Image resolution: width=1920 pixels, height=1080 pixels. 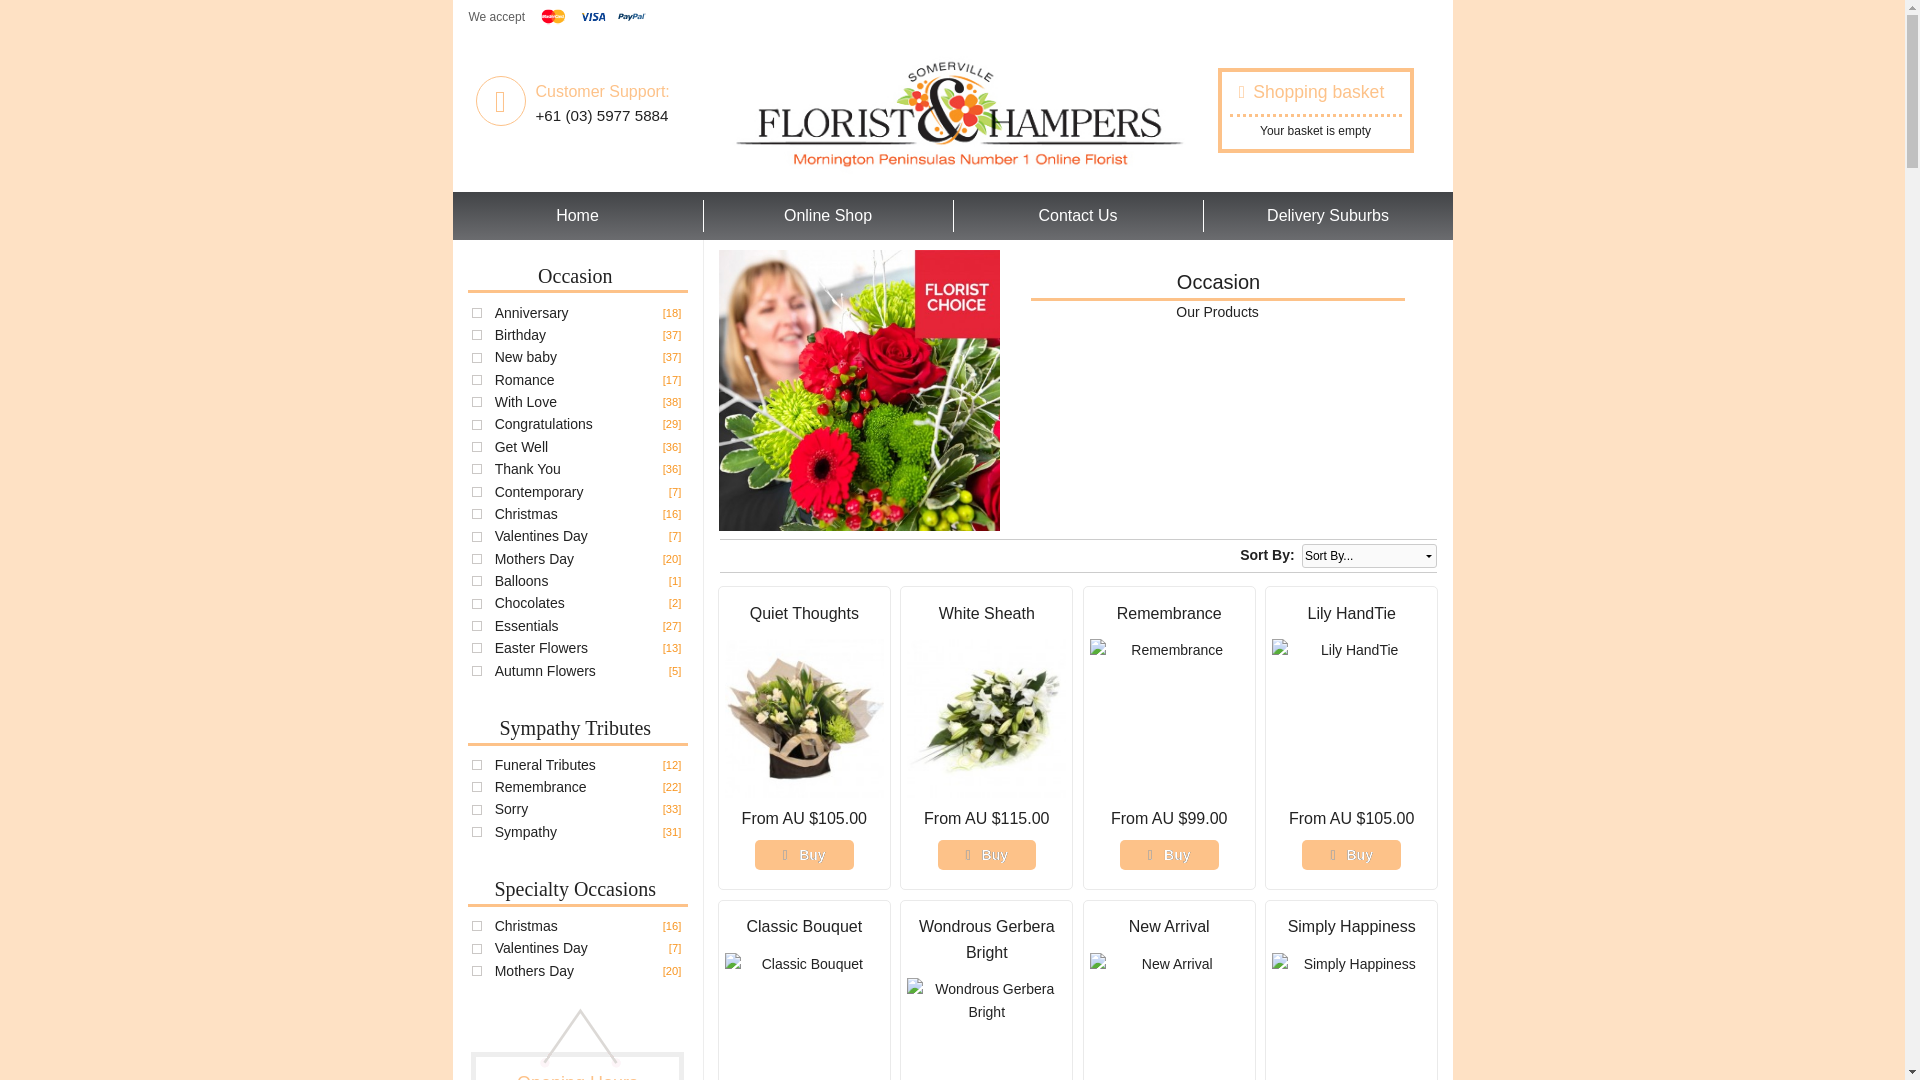 I want to click on Contemporary
[7], so click(x=540, y=492).